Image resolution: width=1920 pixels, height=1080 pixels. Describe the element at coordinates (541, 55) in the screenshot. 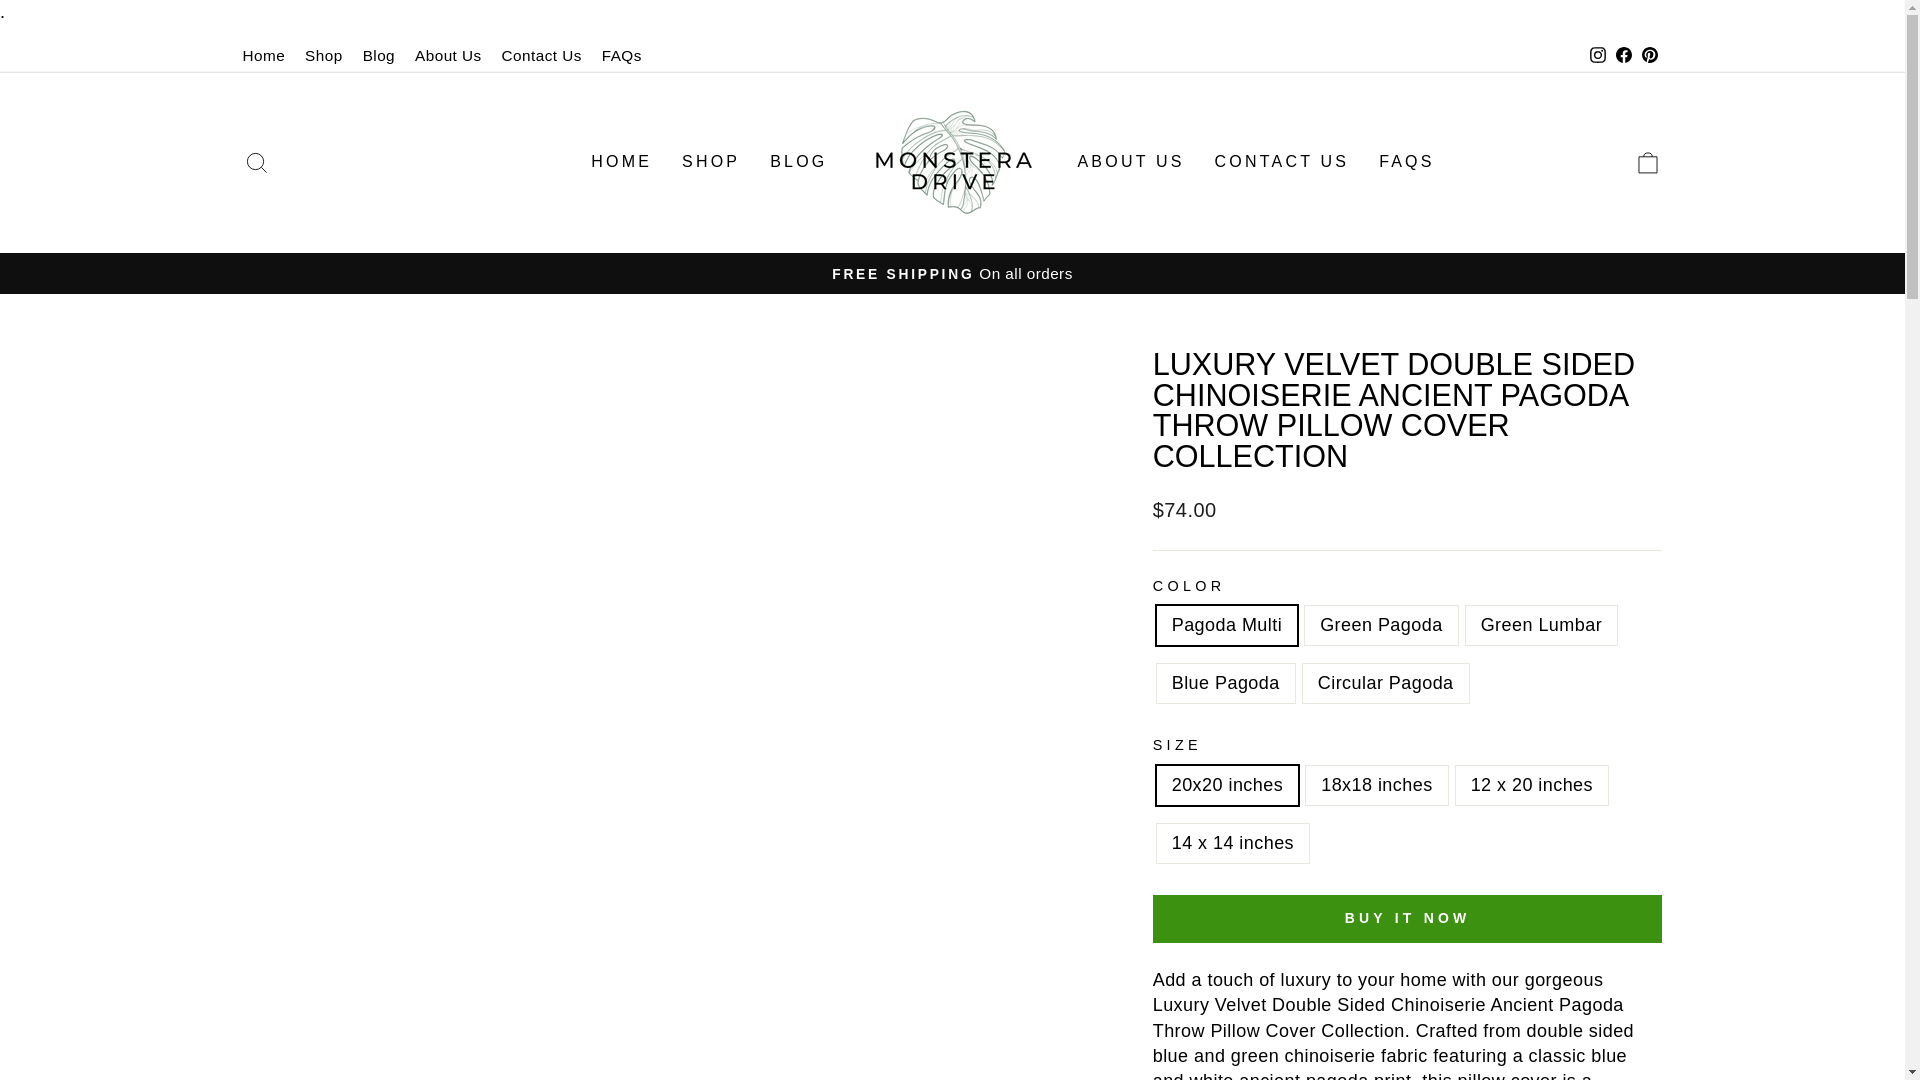

I see `Contact Us` at that location.